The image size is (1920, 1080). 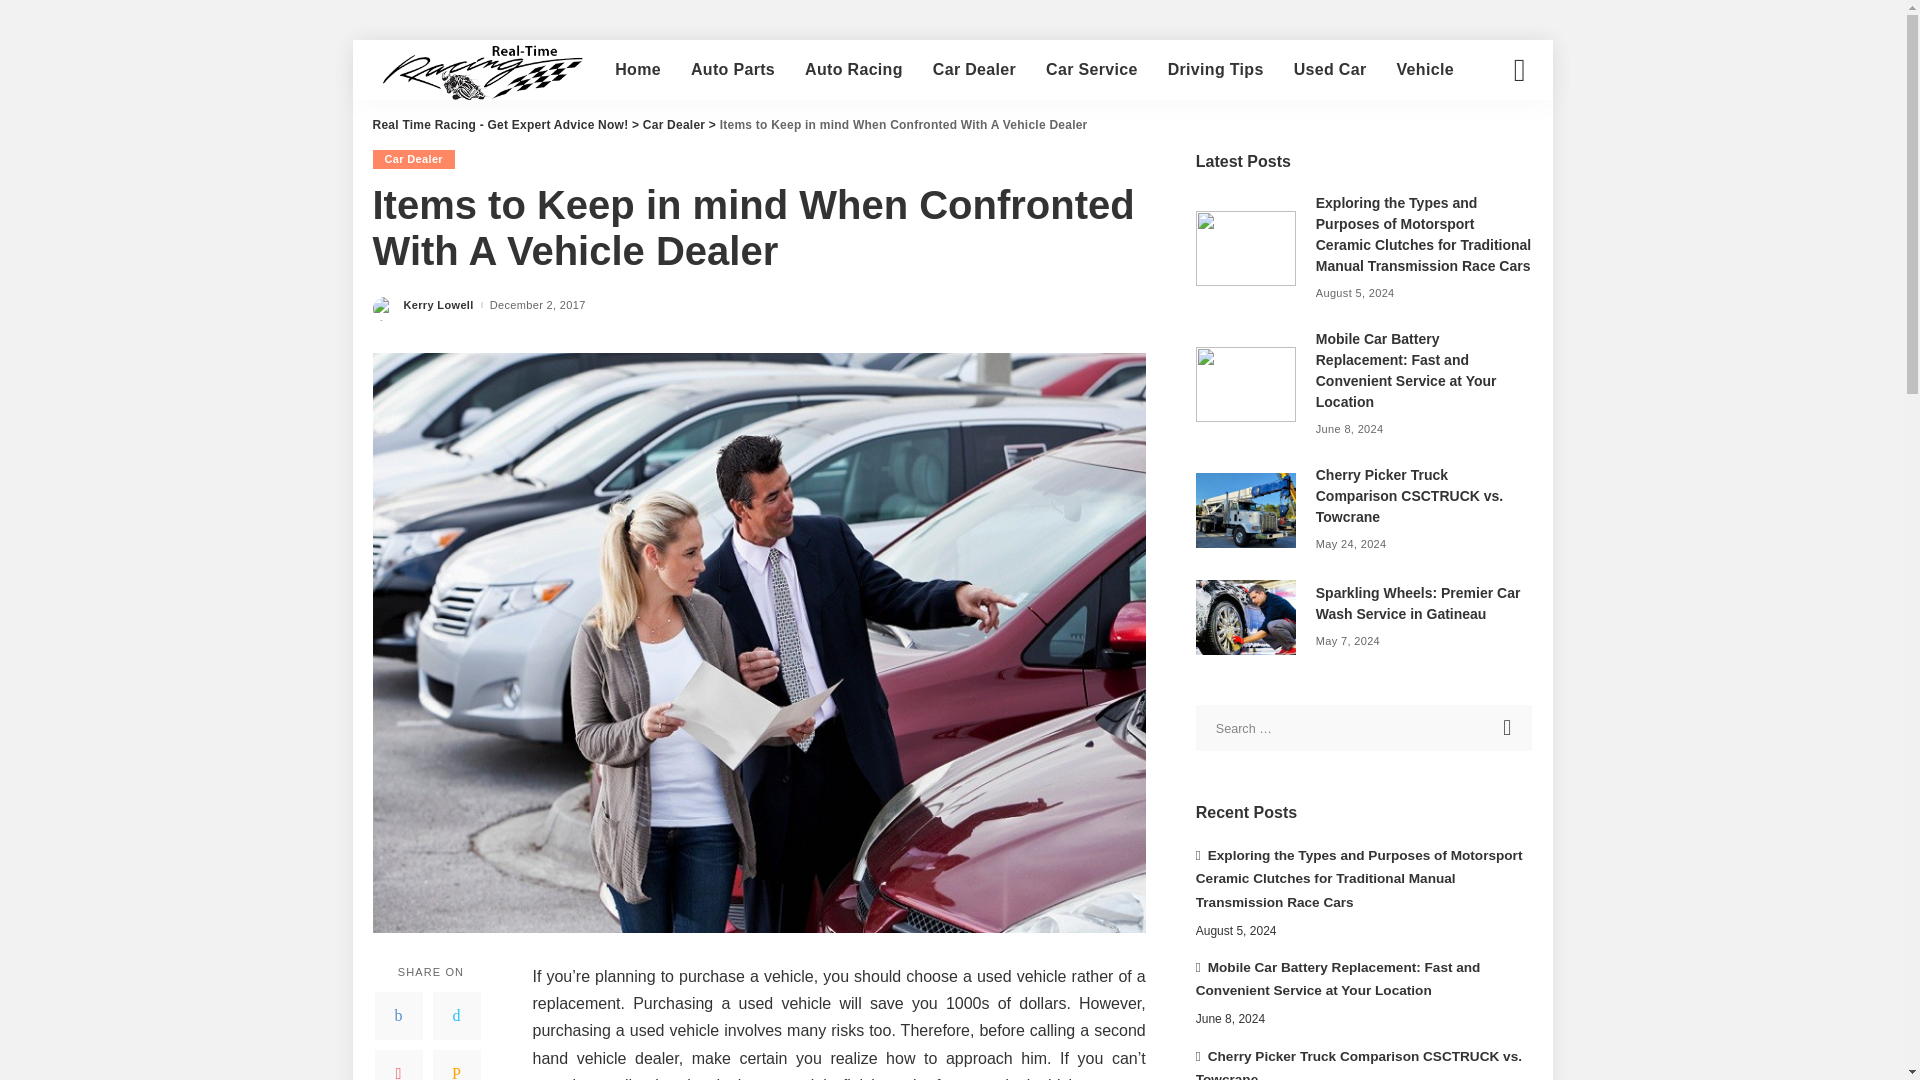 I want to click on Vehicle, so click(x=1424, y=70).